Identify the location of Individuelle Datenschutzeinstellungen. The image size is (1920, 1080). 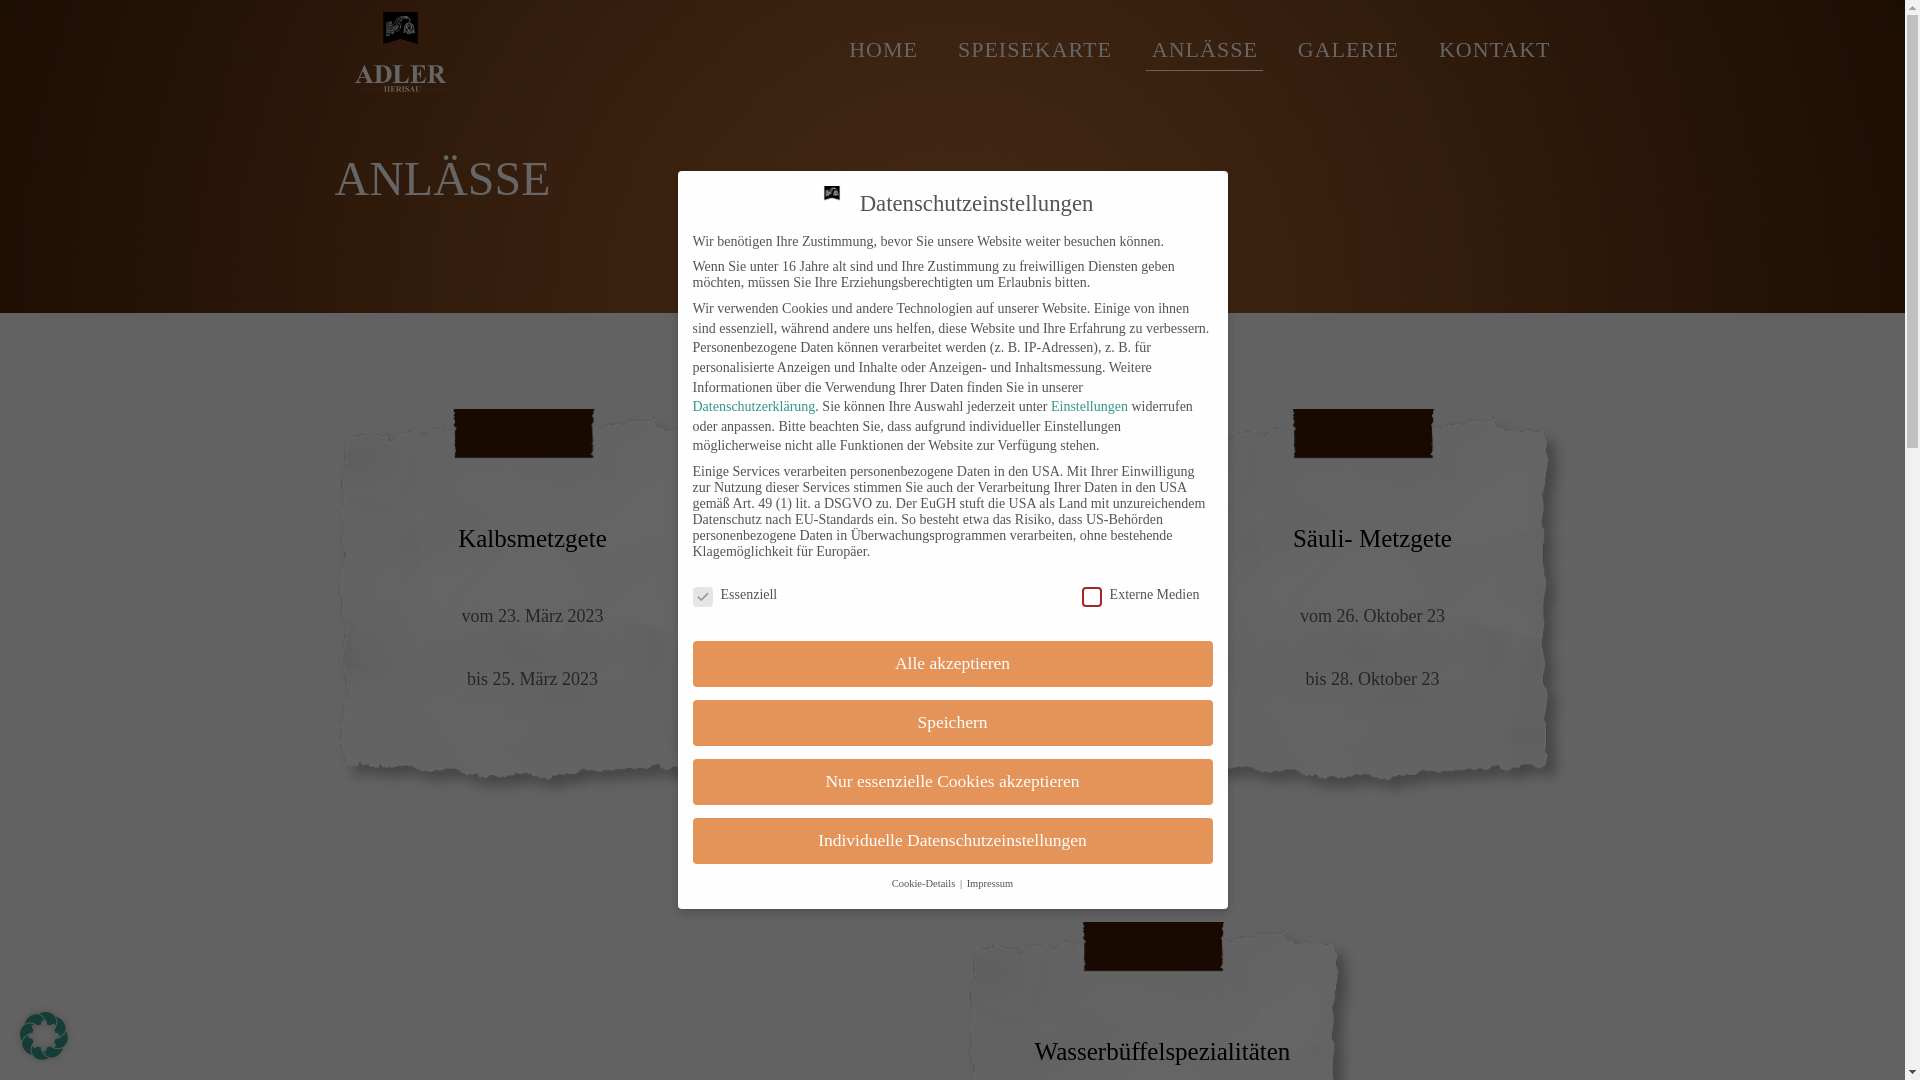
(952, 841).